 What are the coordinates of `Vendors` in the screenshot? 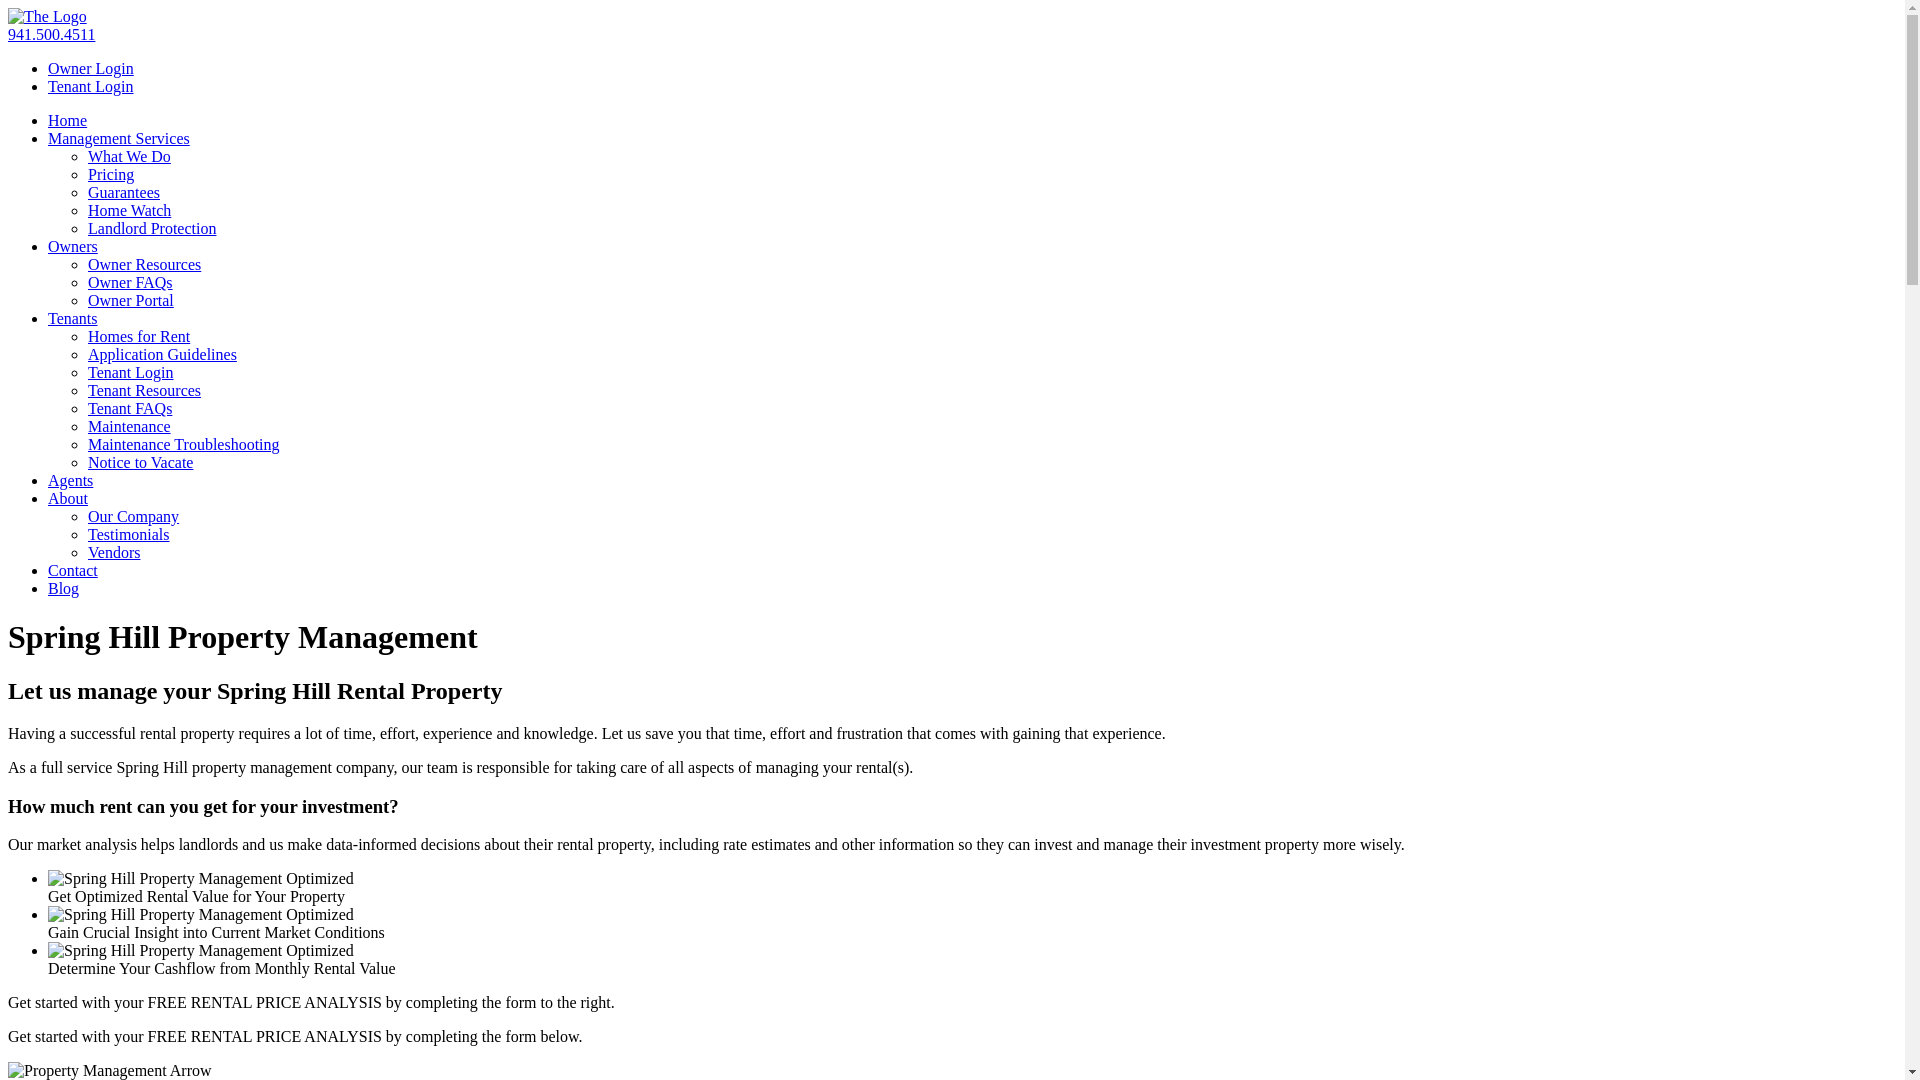 It's located at (114, 552).